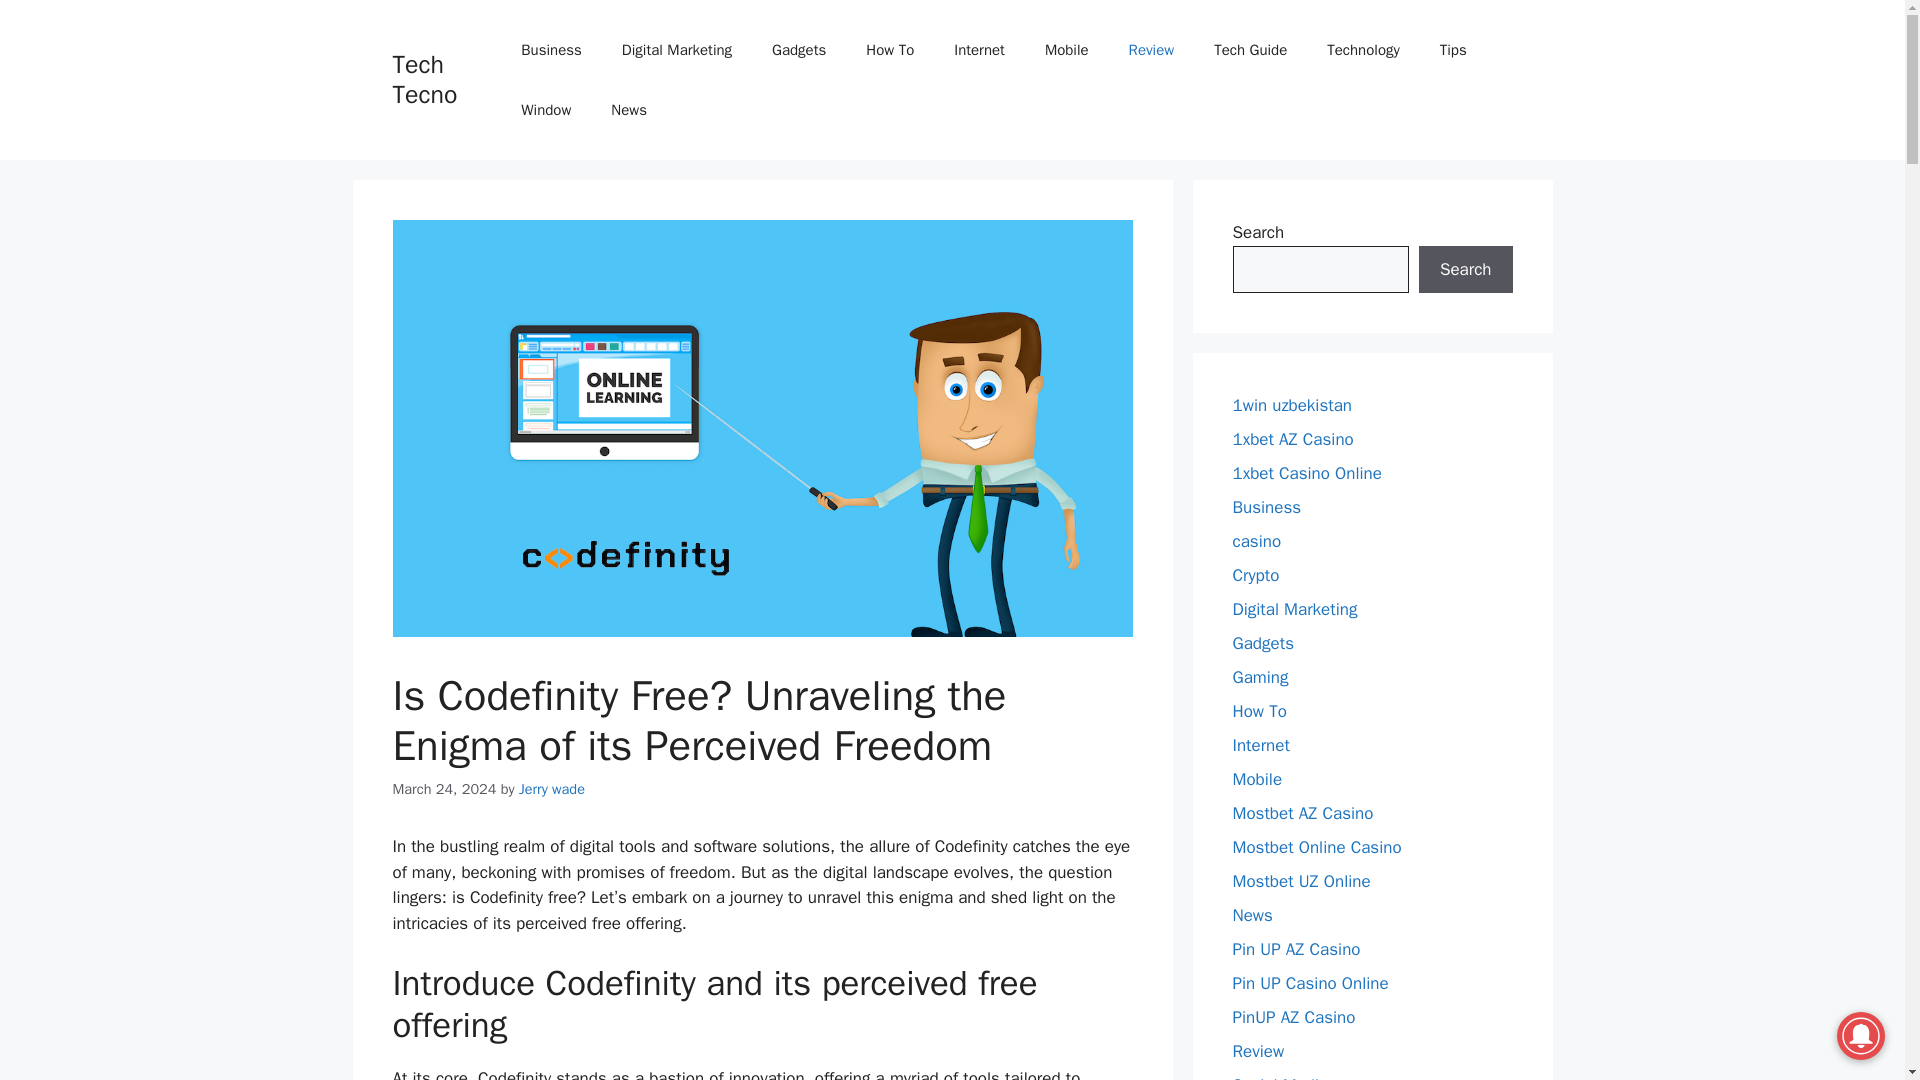 Image resolution: width=1920 pixels, height=1080 pixels. Describe the element at coordinates (1256, 541) in the screenshot. I see `casino` at that location.